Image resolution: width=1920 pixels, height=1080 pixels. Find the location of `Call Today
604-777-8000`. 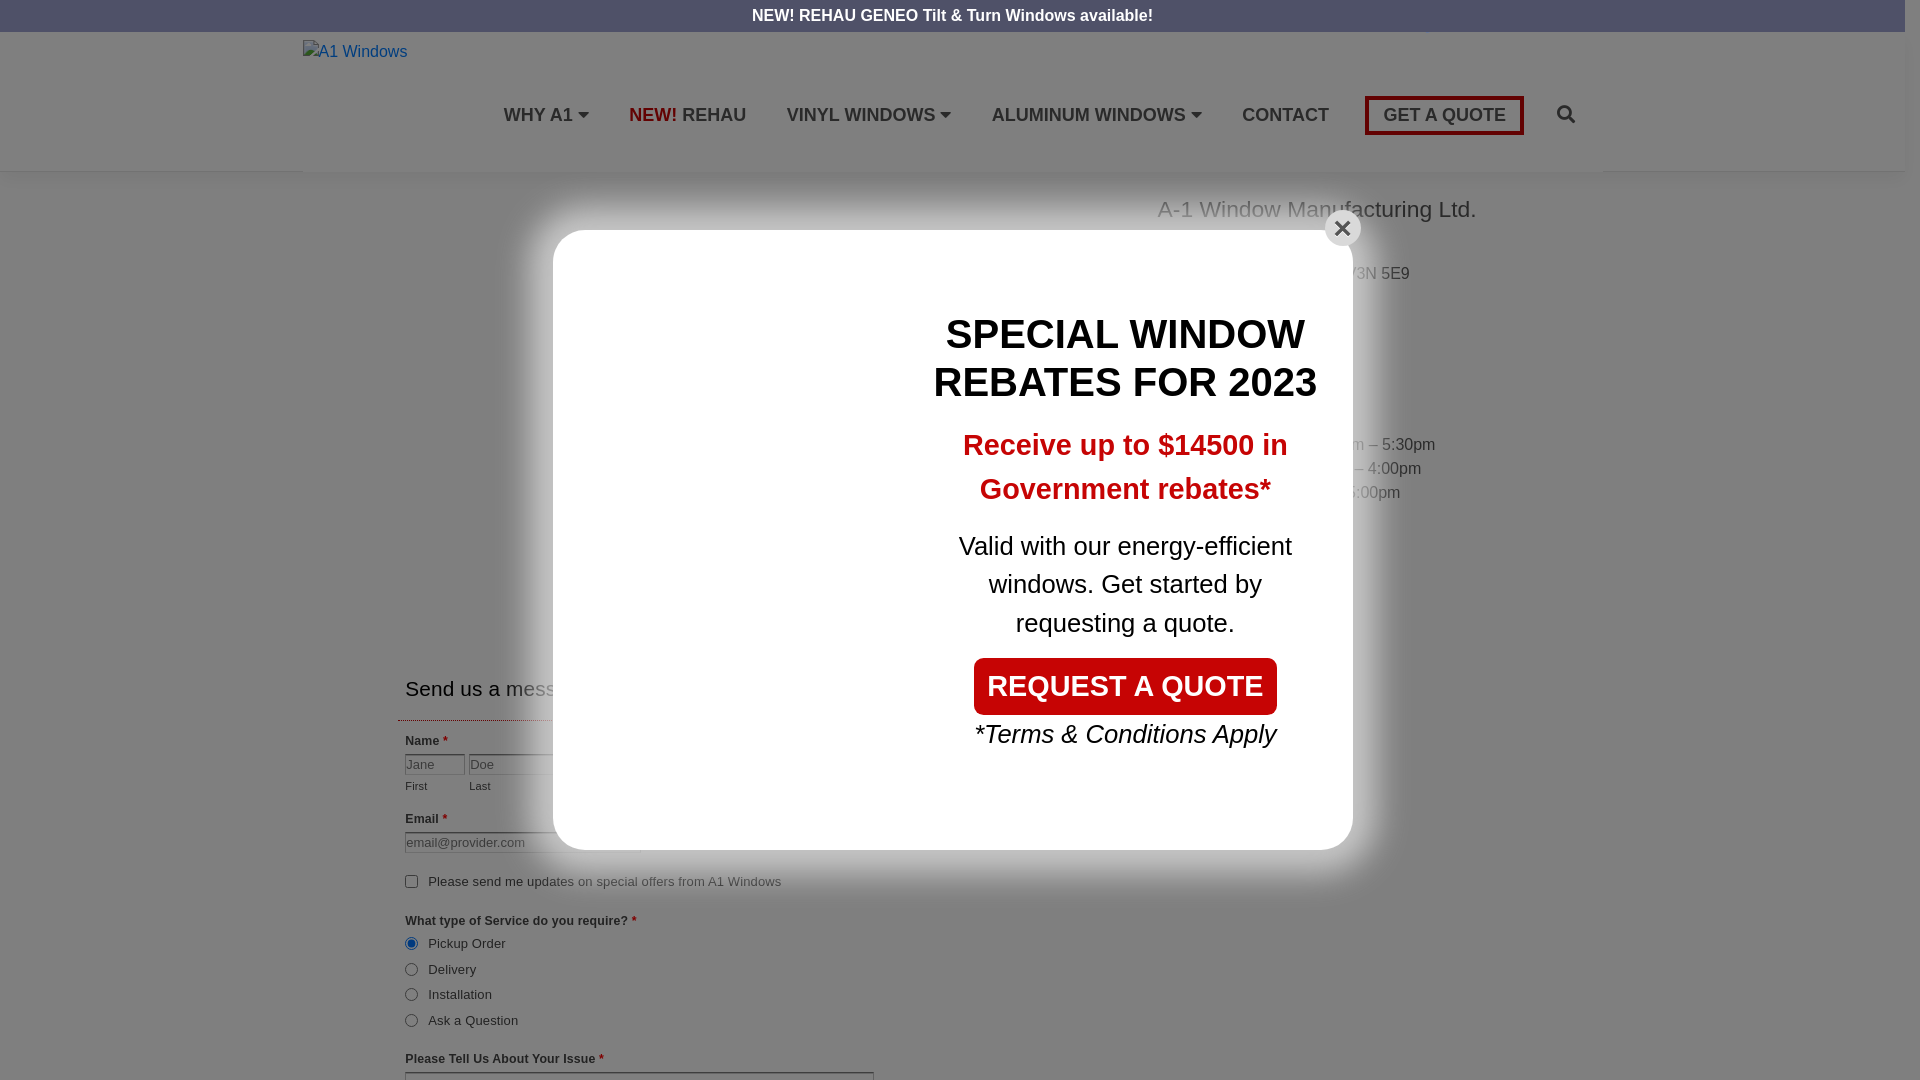

Call Today
604-777-8000 is located at coordinates (1457, 20).